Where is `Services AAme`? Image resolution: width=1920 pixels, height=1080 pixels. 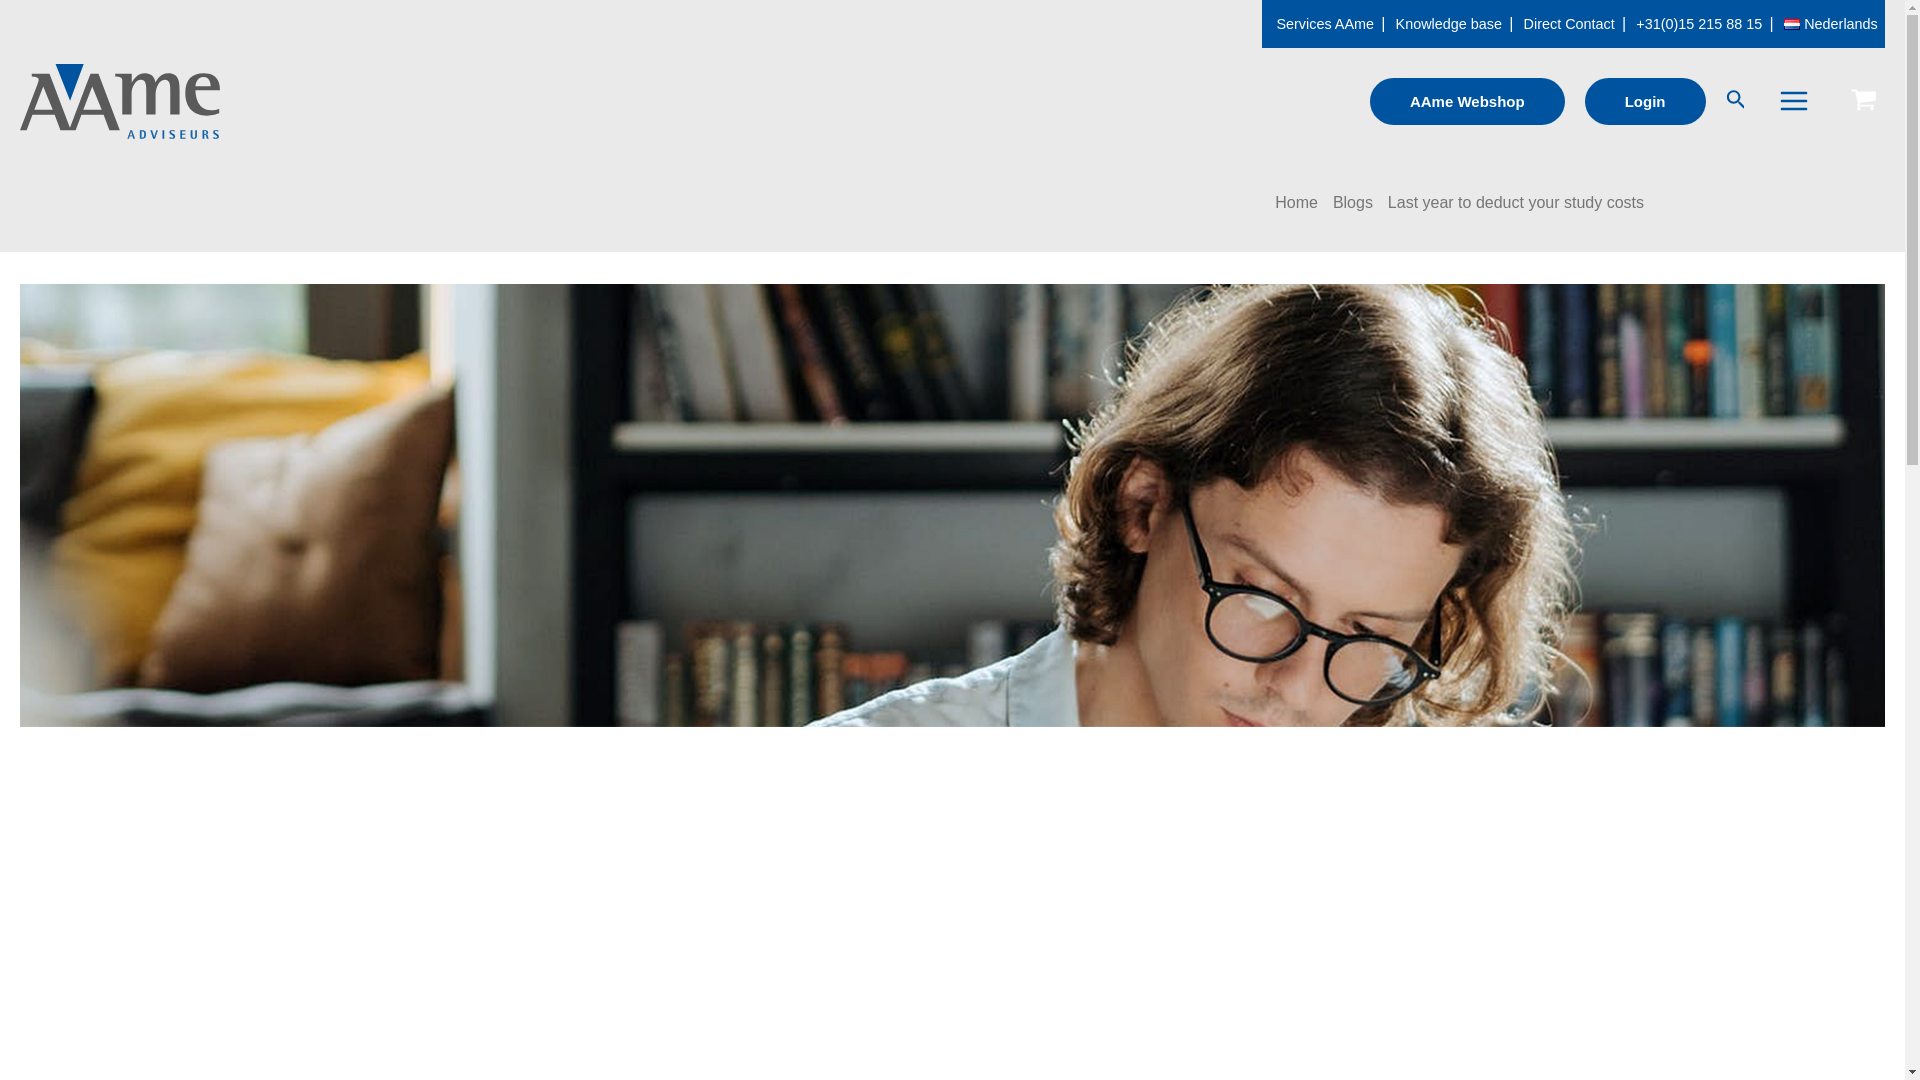 Services AAme is located at coordinates (1324, 24).